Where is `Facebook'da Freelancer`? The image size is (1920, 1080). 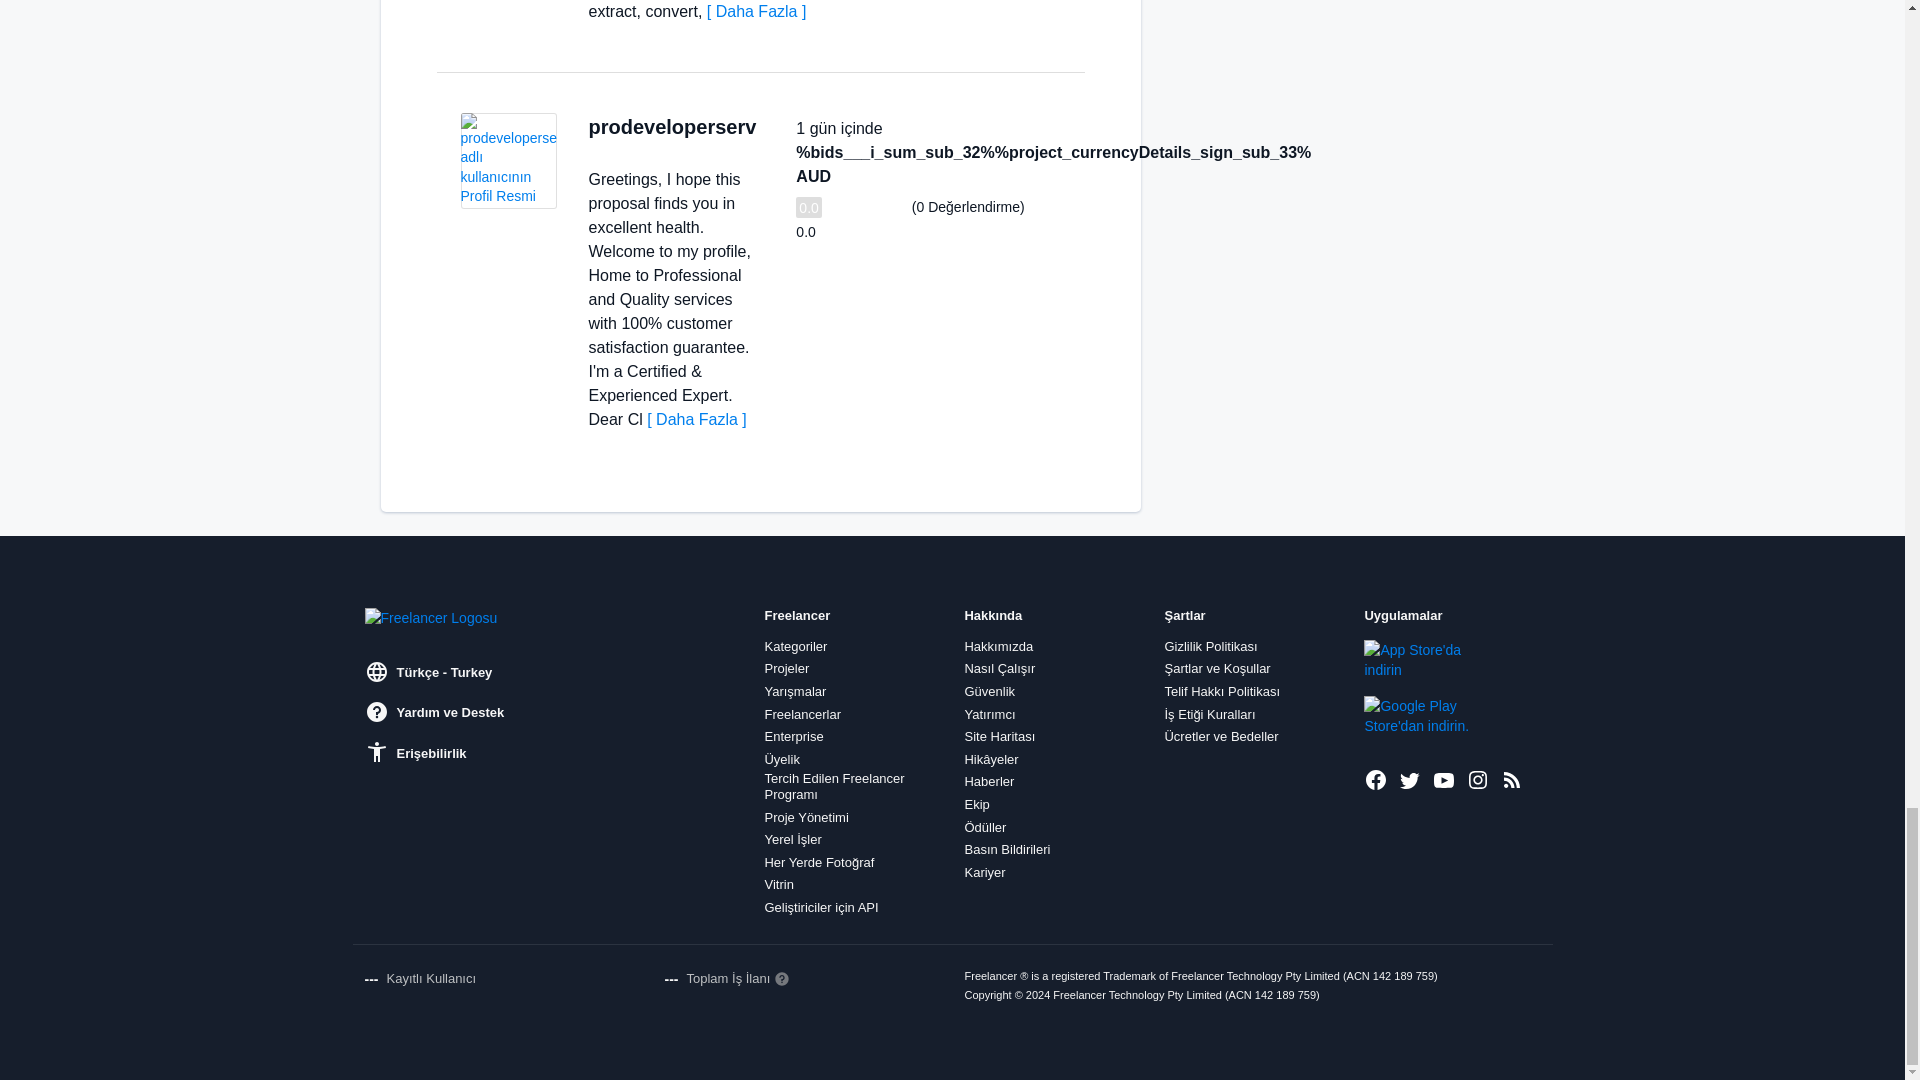
Facebook'da Freelancer is located at coordinates (1376, 779).